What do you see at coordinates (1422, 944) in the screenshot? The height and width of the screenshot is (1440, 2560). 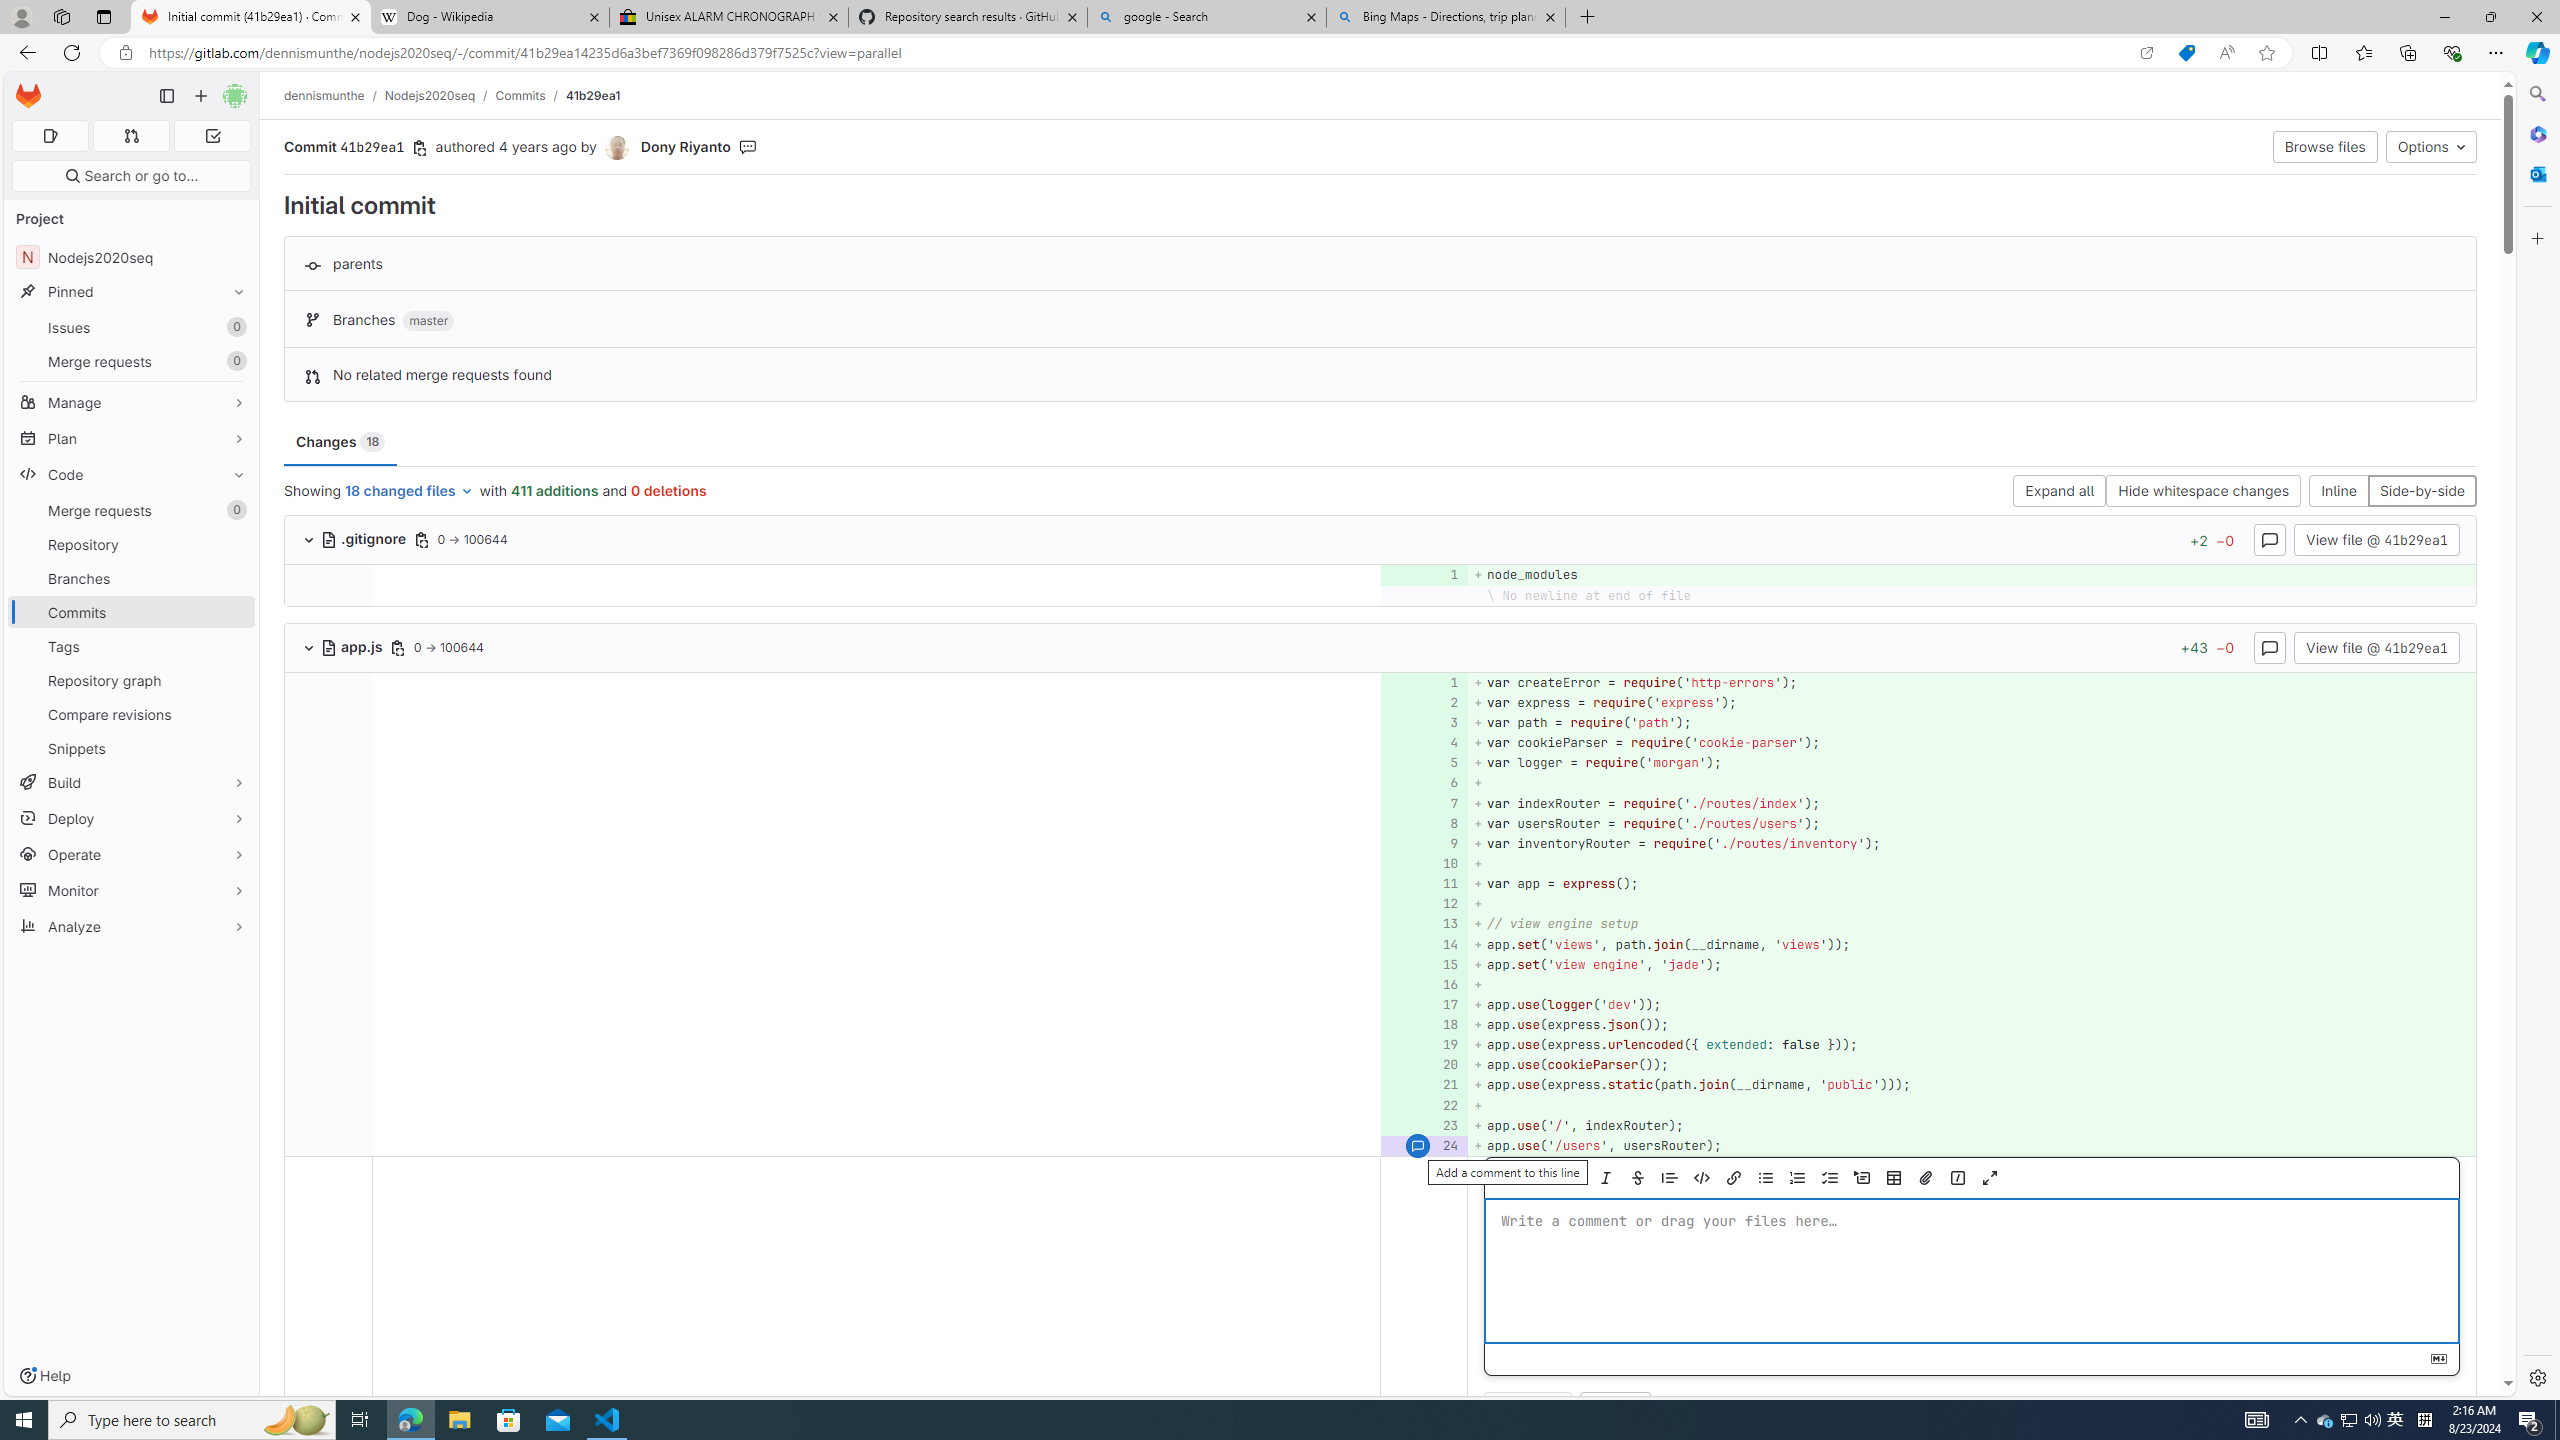 I see `14` at bounding box center [1422, 944].